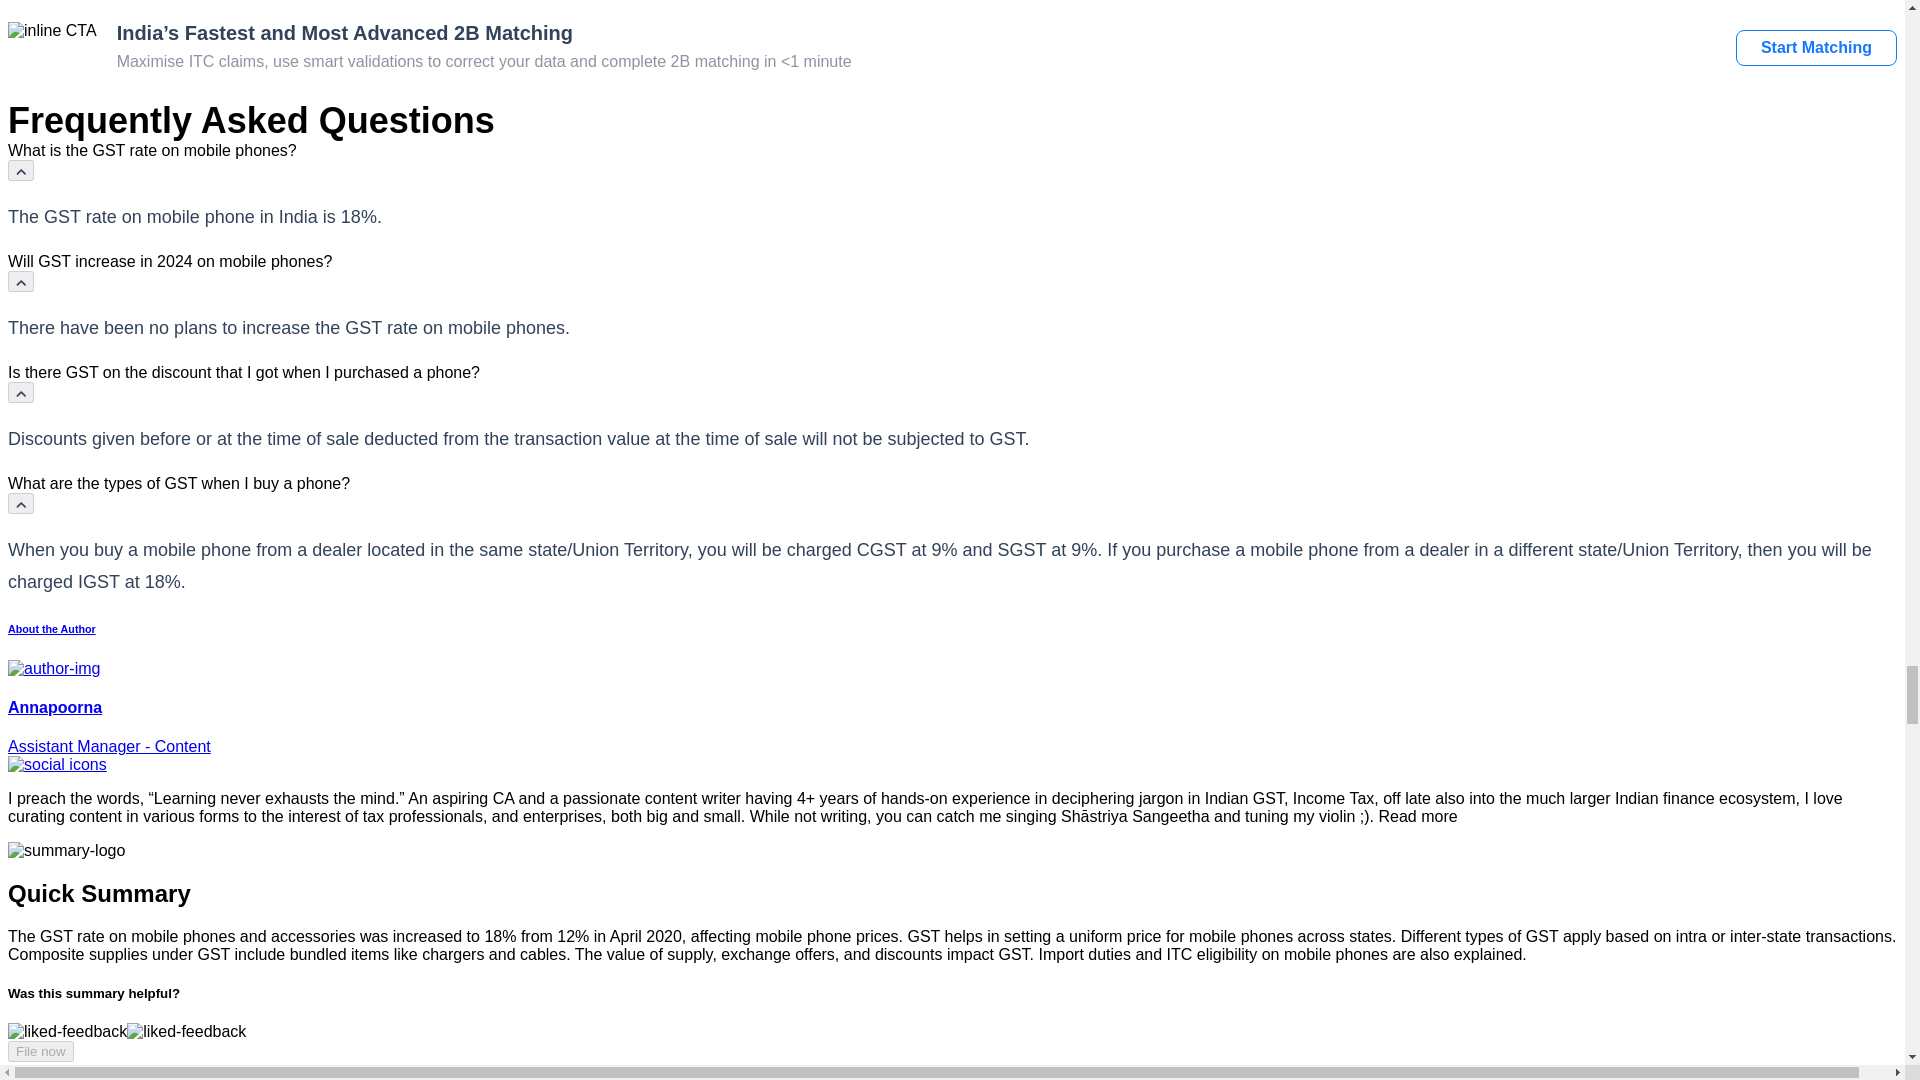  Describe the element at coordinates (66, 1032) in the screenshot. I see `like` at that location.